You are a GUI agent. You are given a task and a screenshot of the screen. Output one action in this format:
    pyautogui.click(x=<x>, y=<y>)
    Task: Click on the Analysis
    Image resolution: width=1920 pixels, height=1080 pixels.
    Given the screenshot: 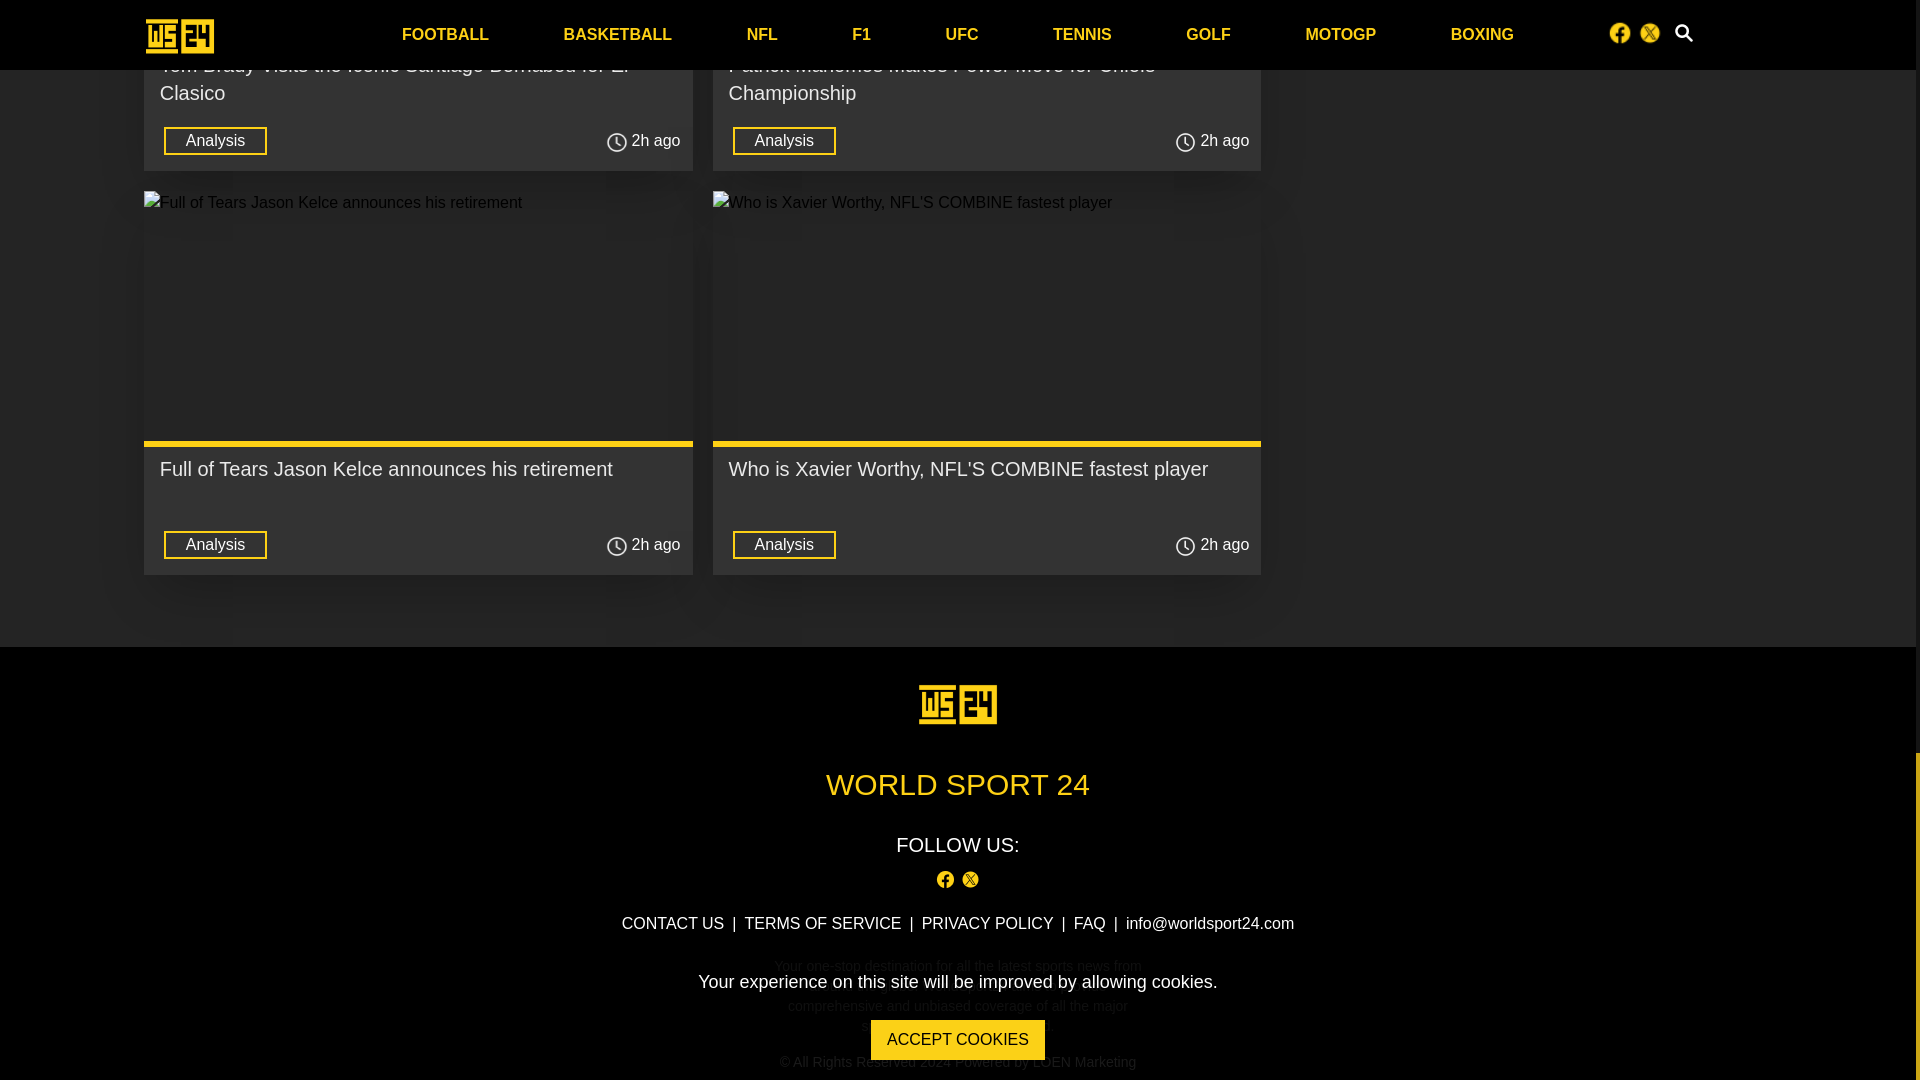 What is the action you would take?
    pyautogui.click(x=216, y=140)
    